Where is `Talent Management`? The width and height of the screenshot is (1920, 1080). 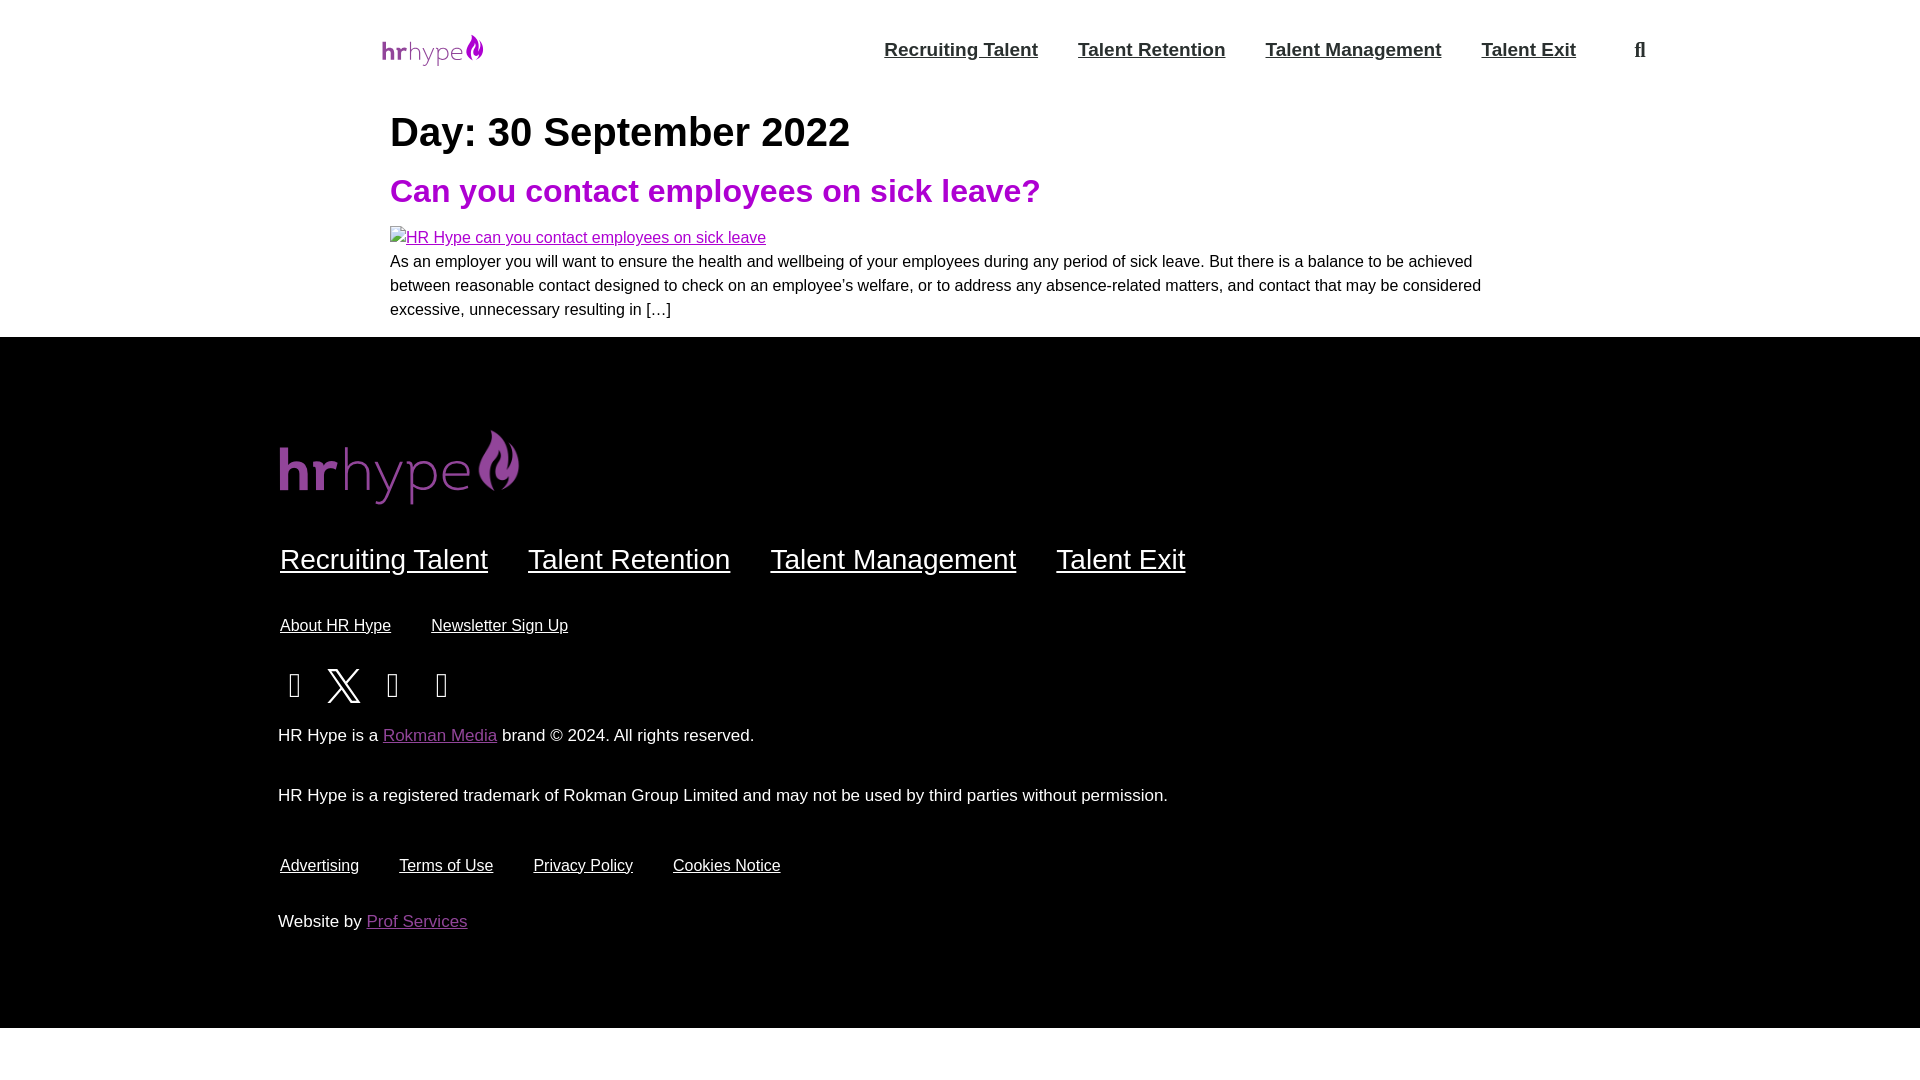 Talent Management is located at coordinates (893, 560).